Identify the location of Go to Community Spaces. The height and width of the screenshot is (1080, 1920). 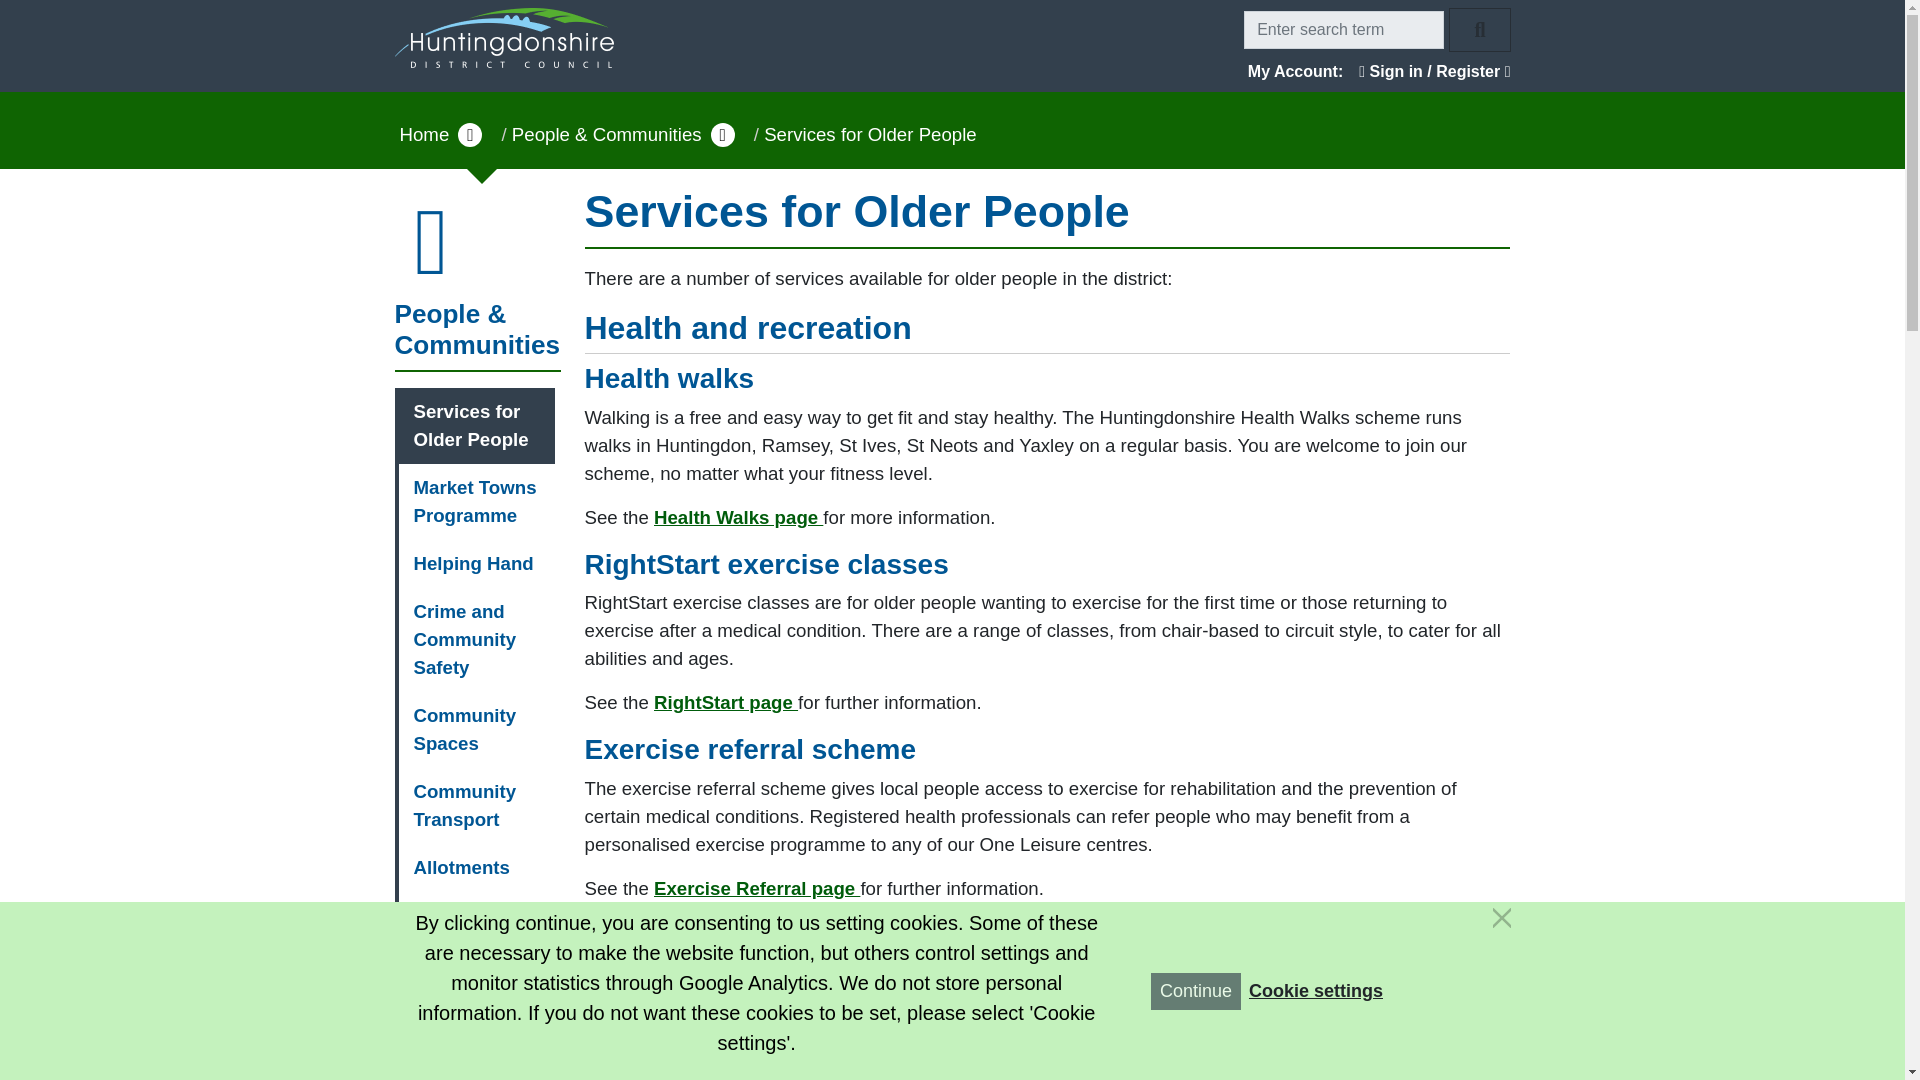
(476, 730).